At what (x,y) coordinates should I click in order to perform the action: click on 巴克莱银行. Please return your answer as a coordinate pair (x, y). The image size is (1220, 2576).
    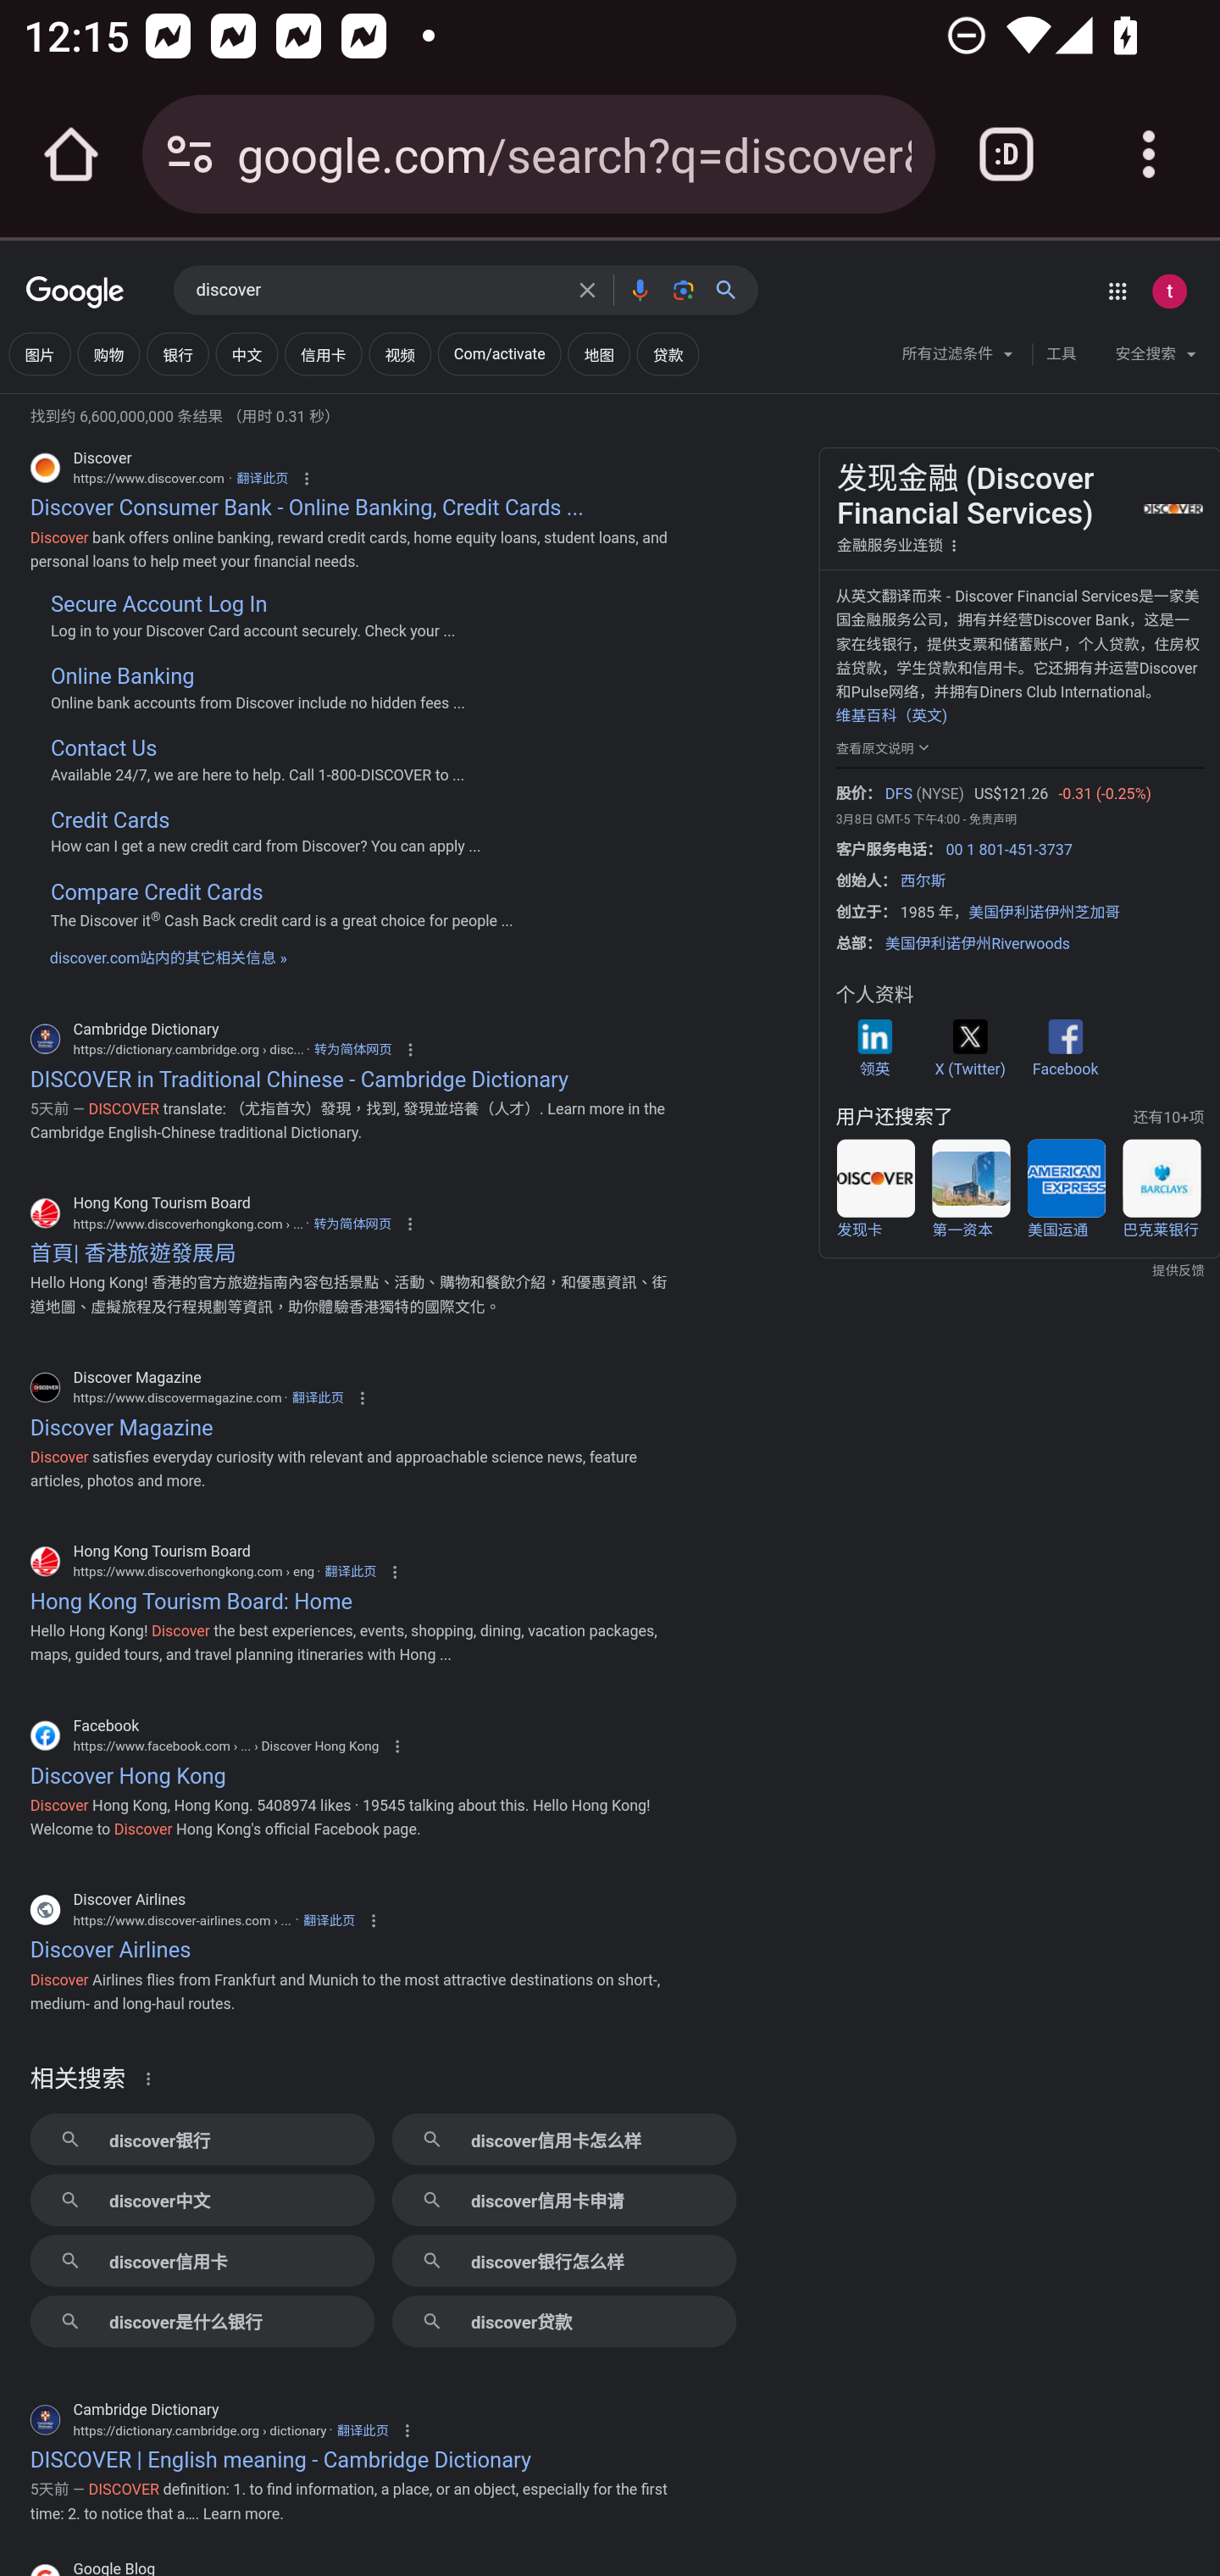
    Looking at the image, I should click on (1161, 1190).